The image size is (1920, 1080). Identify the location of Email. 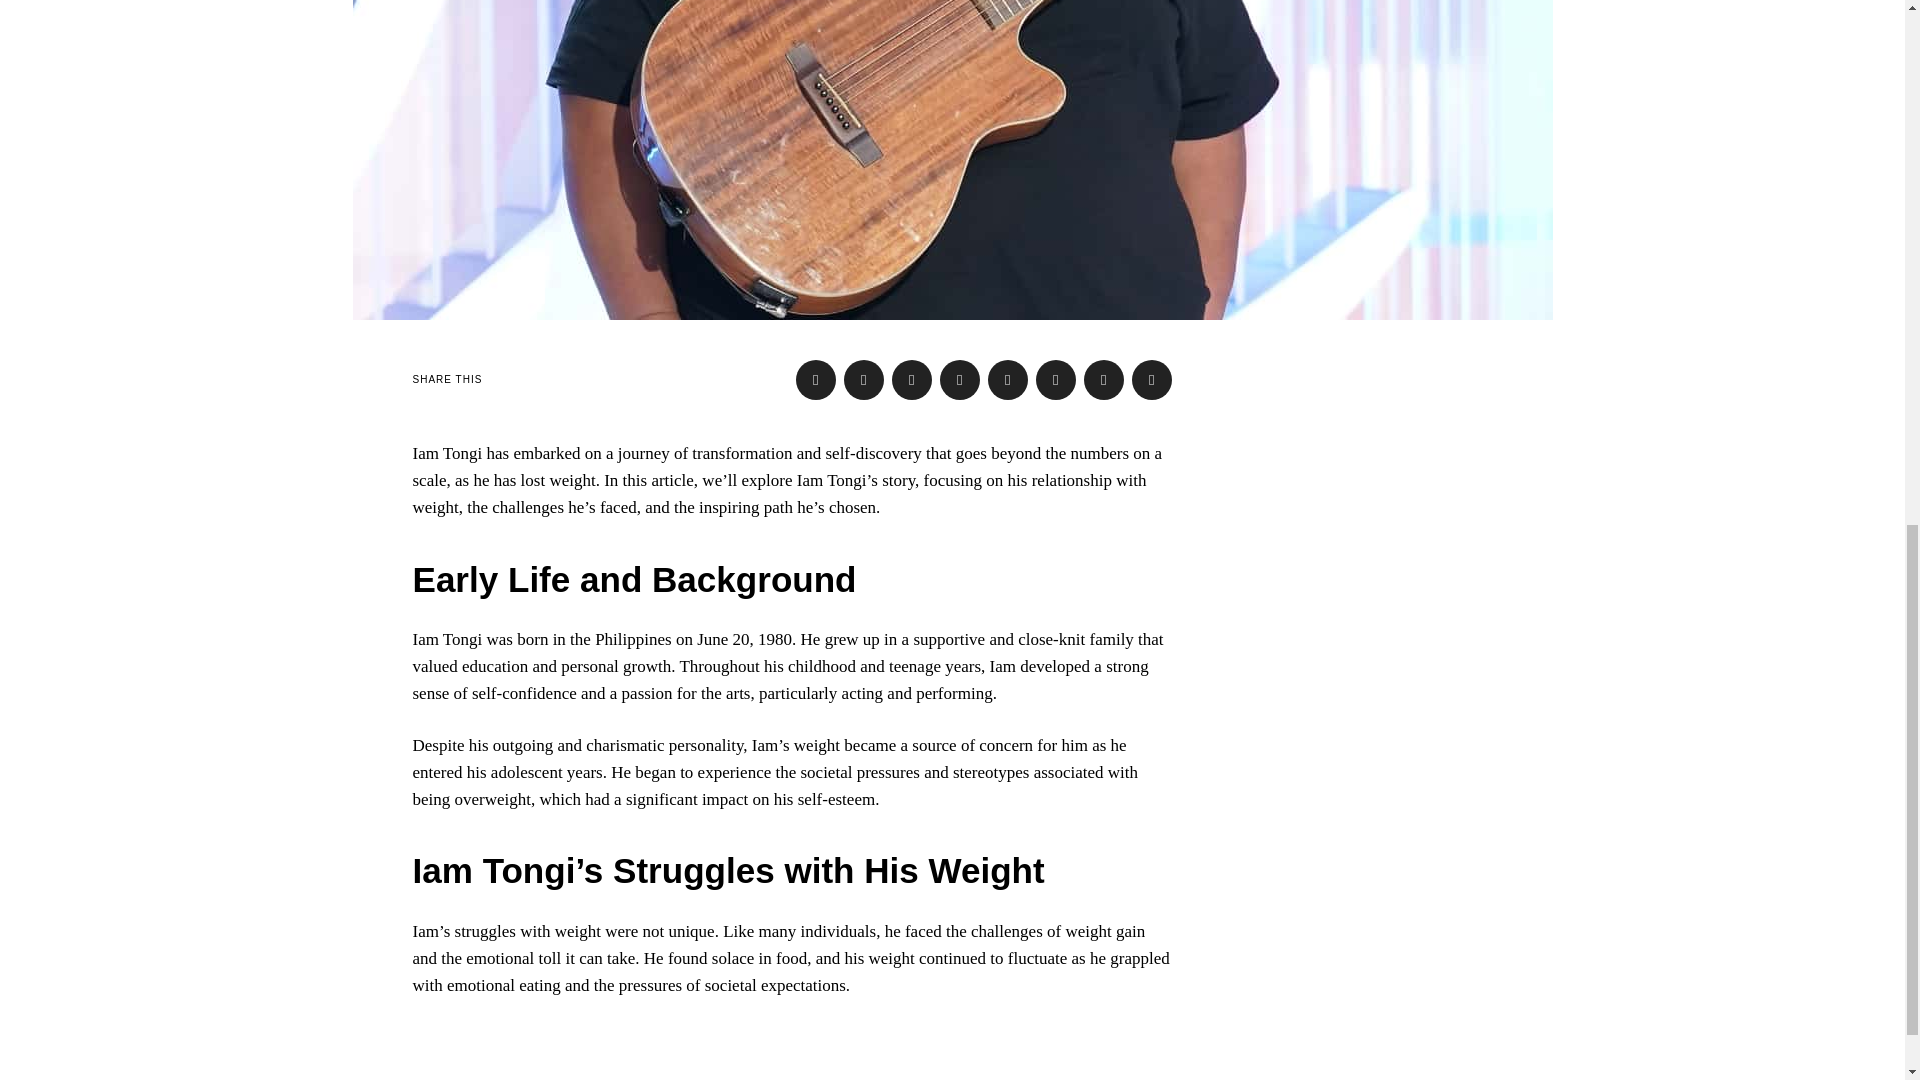
(1152, 379).